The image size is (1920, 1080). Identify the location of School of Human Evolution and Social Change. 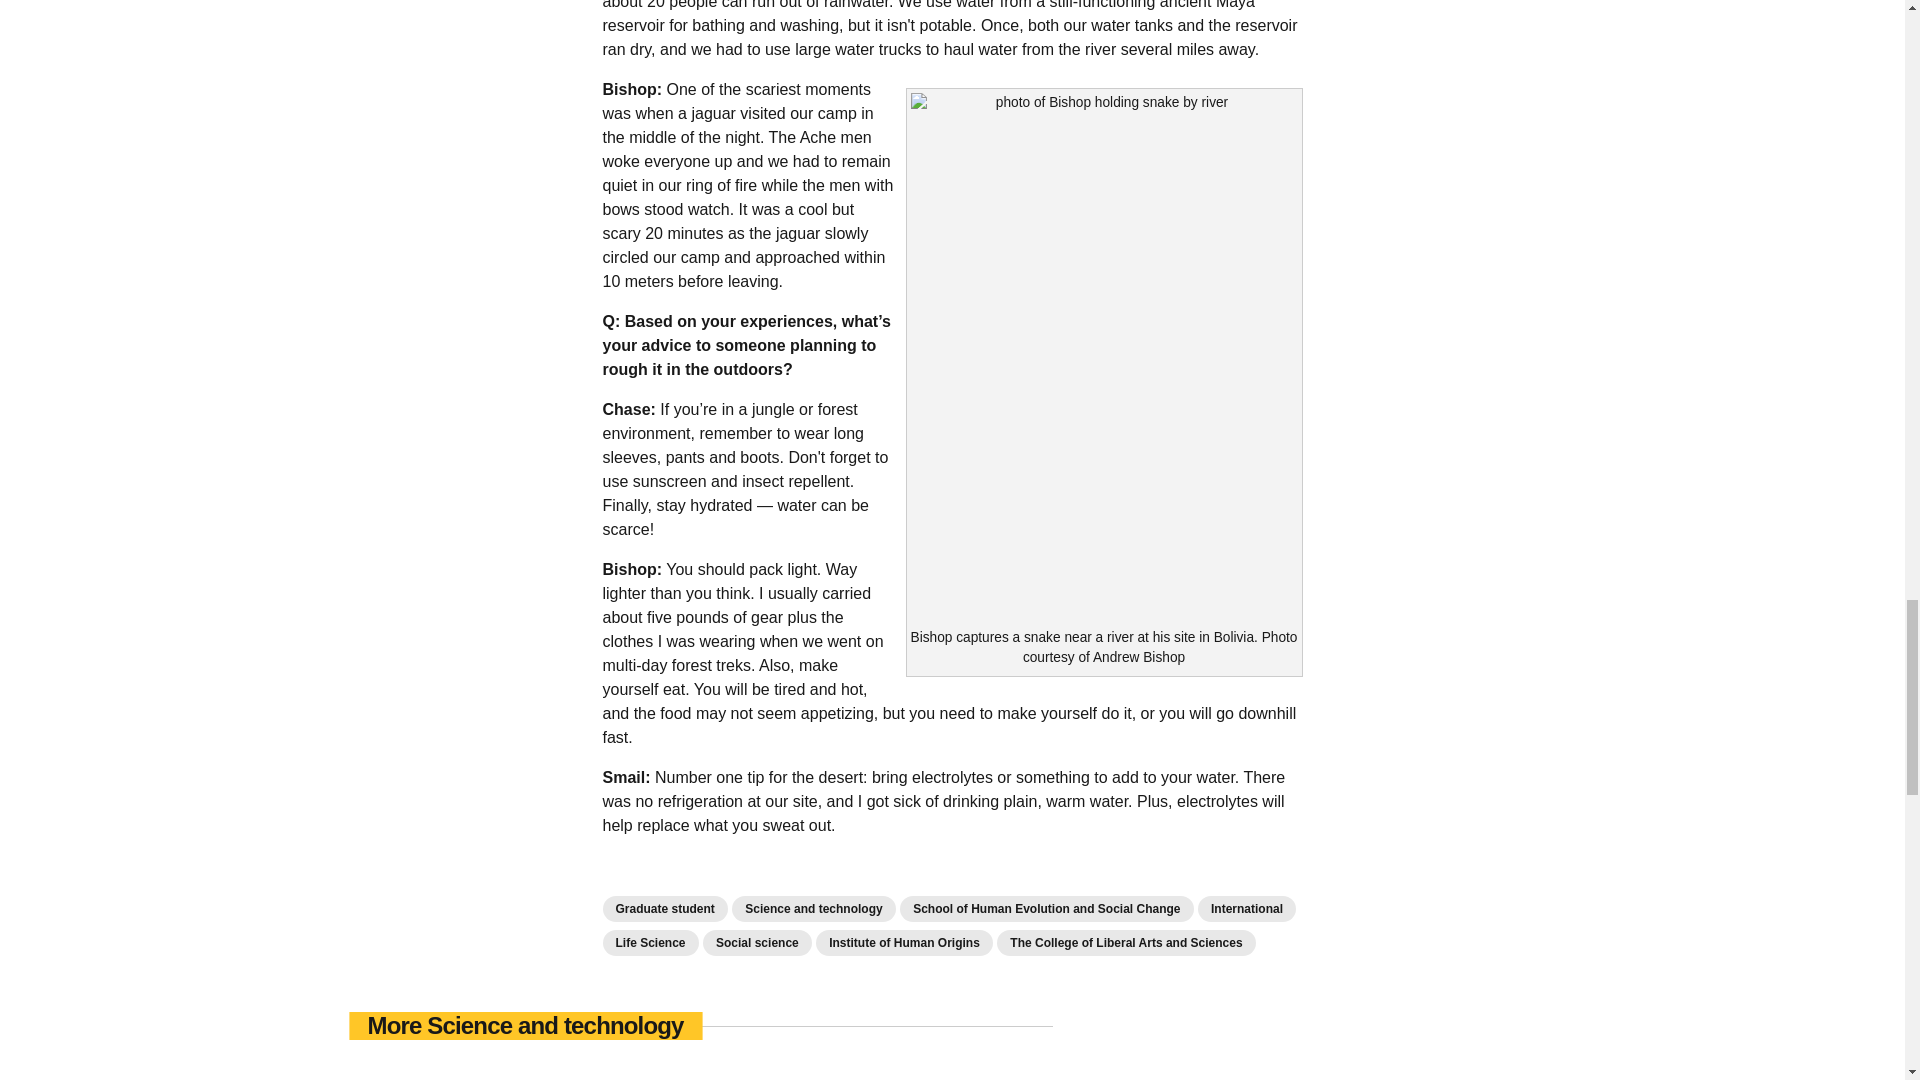
(1046, 909).